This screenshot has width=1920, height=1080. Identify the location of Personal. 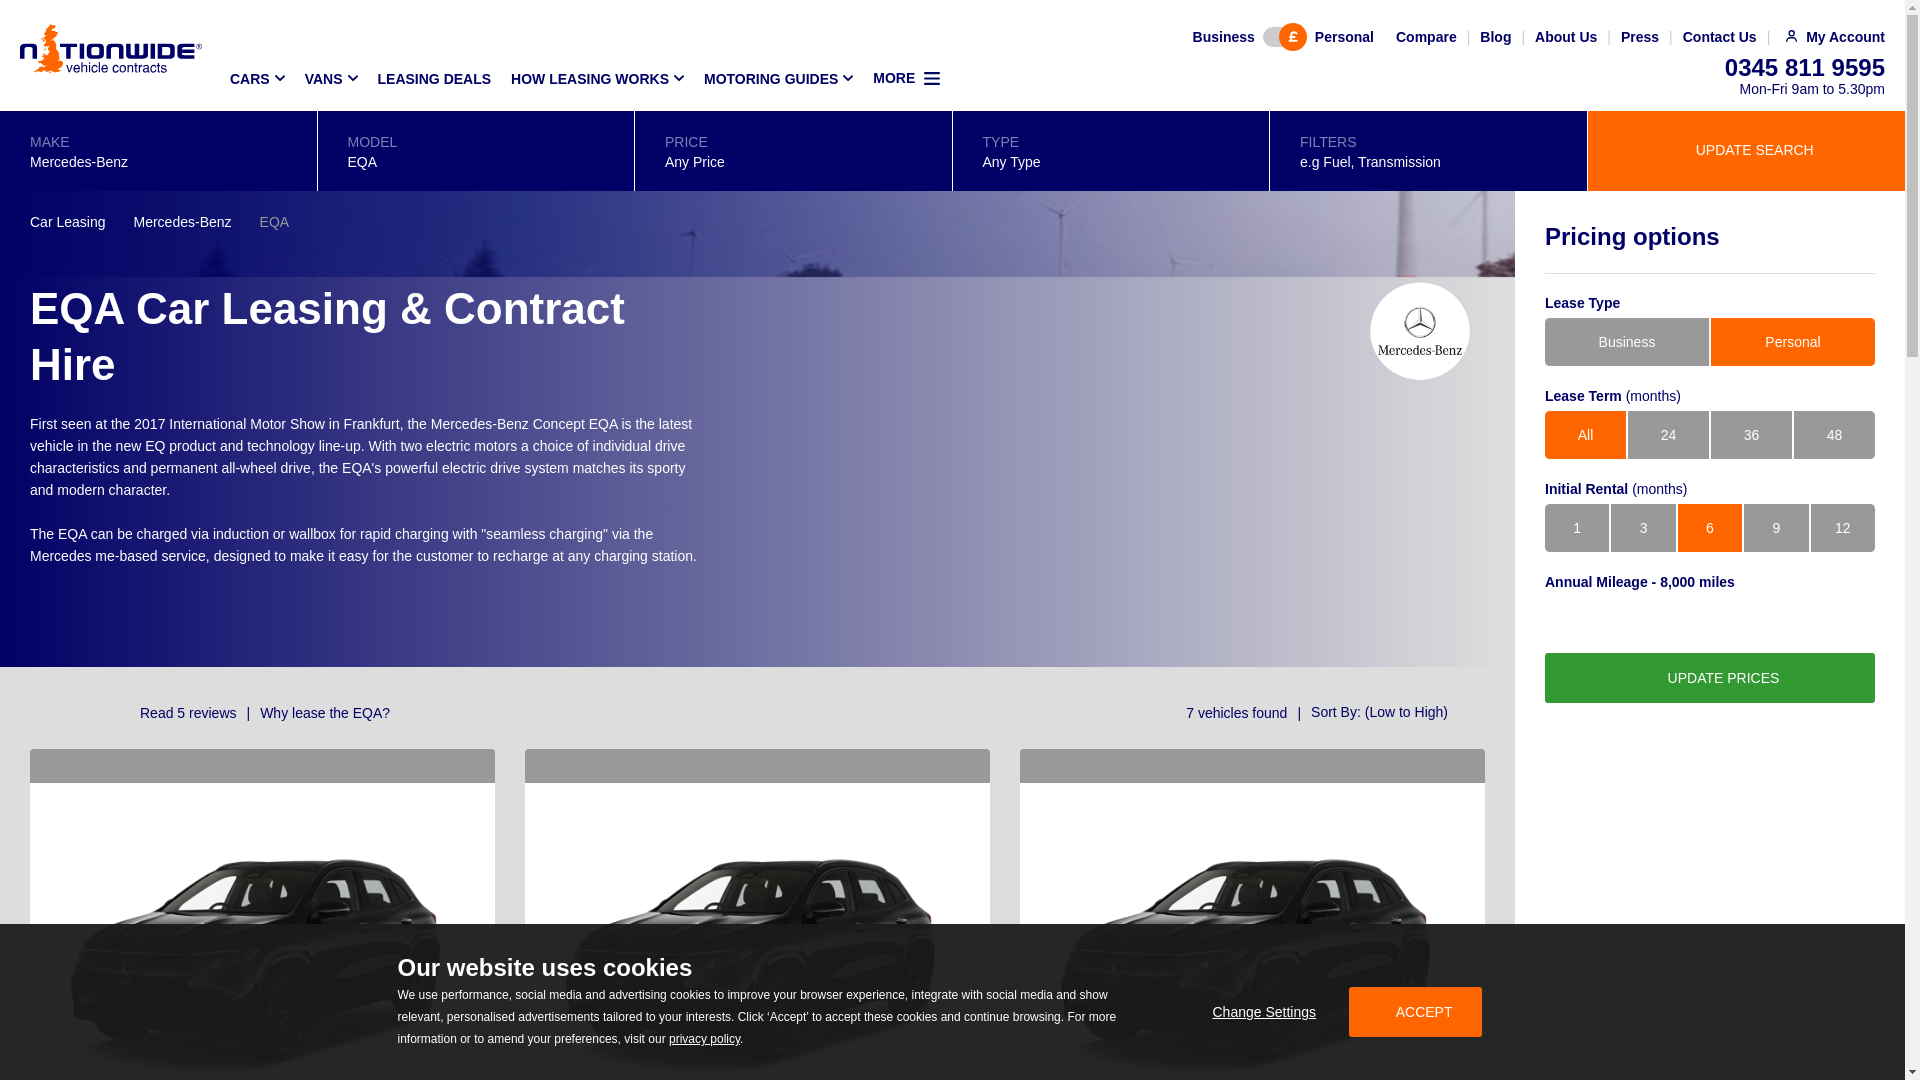
(1344, 37).